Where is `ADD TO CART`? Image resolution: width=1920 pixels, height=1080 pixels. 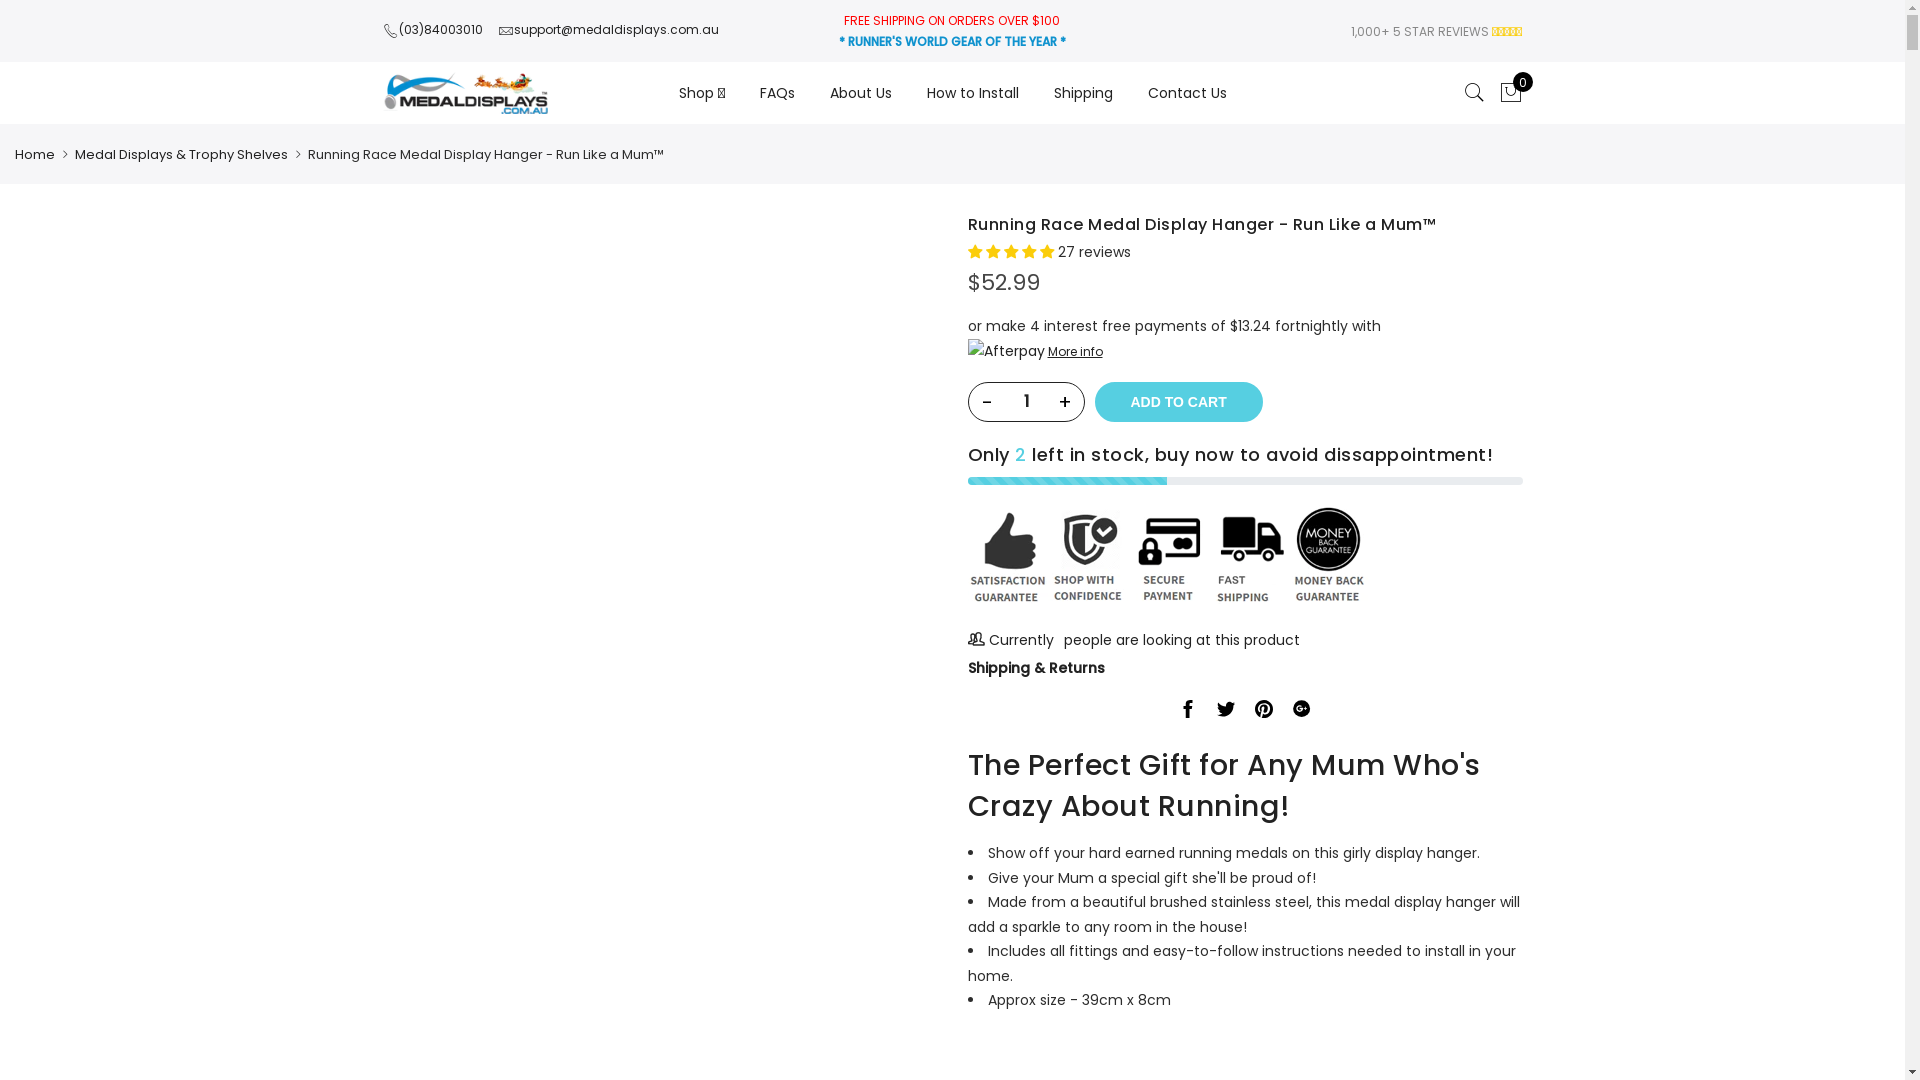
ADD TO CART is located at coordinates (1178, 402).